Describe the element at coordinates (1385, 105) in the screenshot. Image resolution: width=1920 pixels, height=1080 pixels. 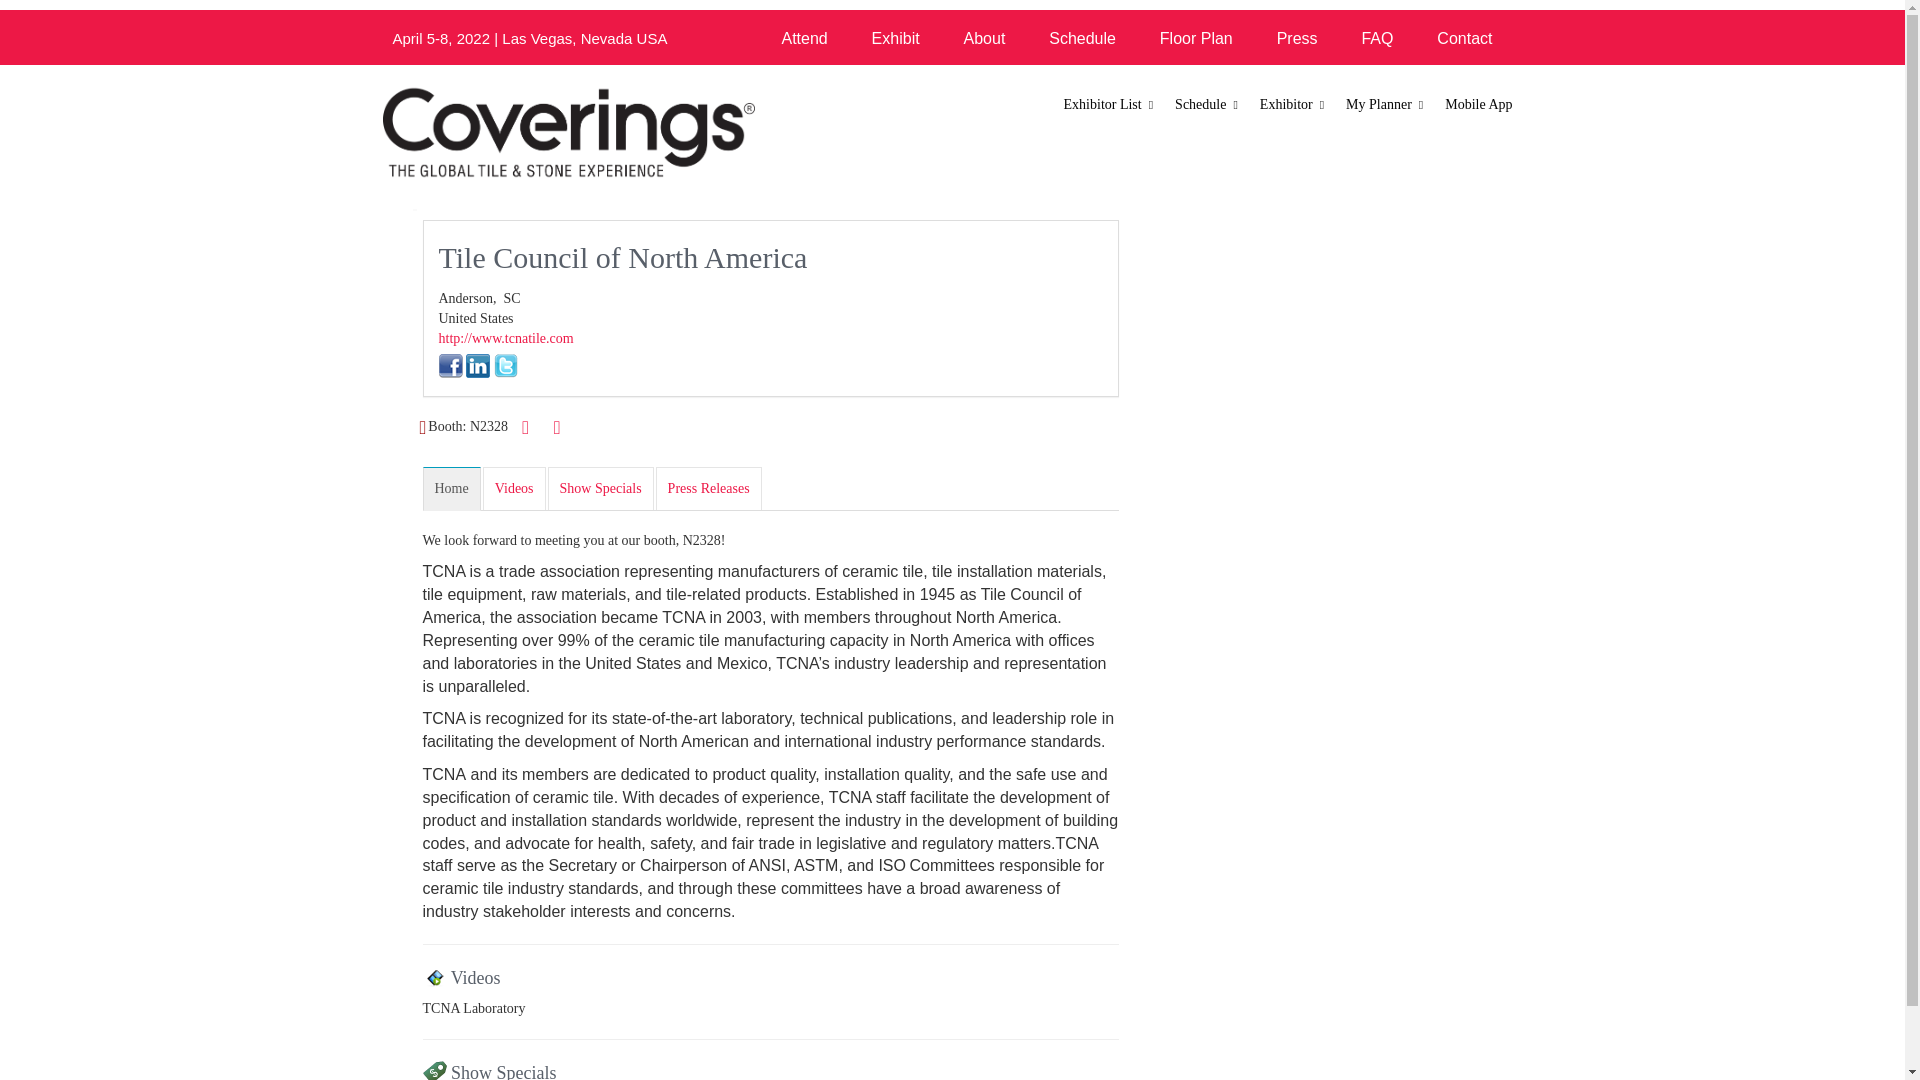
I see `My Planner` at that location.